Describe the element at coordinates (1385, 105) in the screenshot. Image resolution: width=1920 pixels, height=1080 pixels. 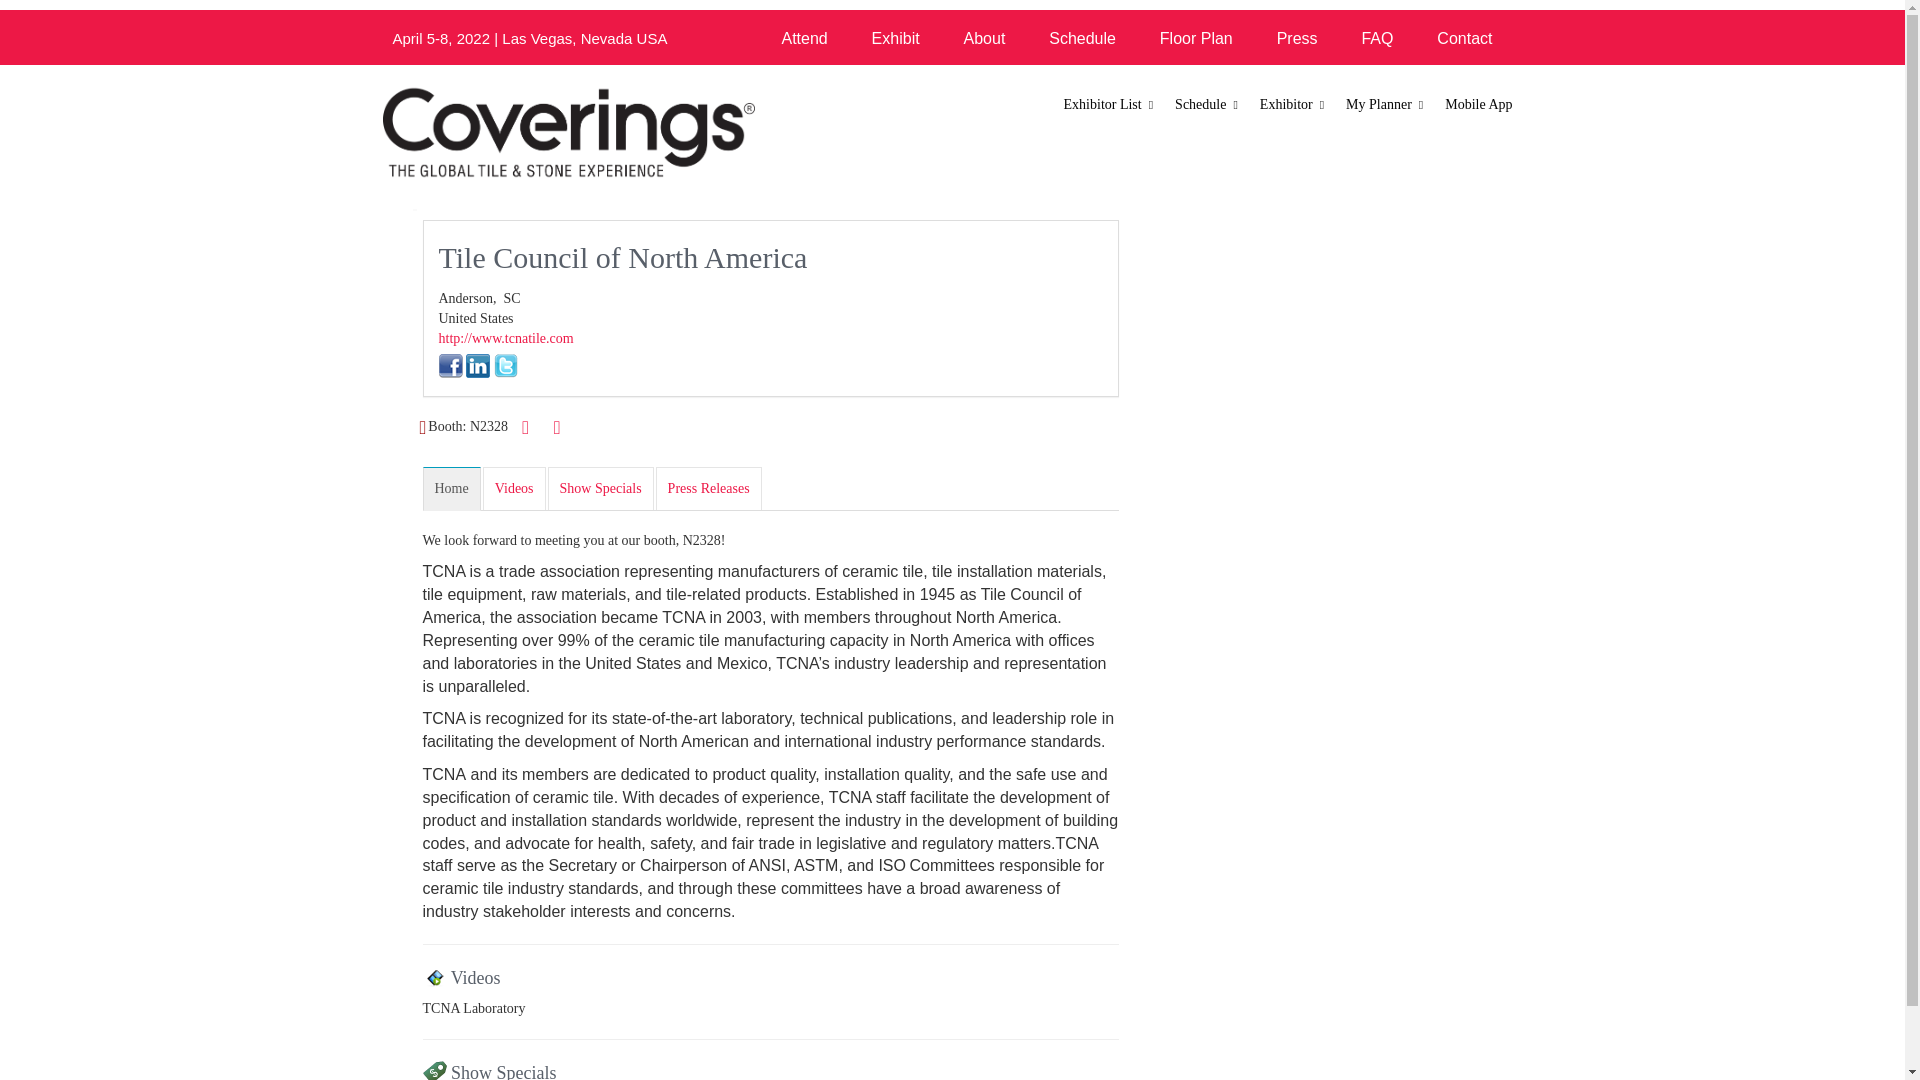
I see `My Planner` at that location.